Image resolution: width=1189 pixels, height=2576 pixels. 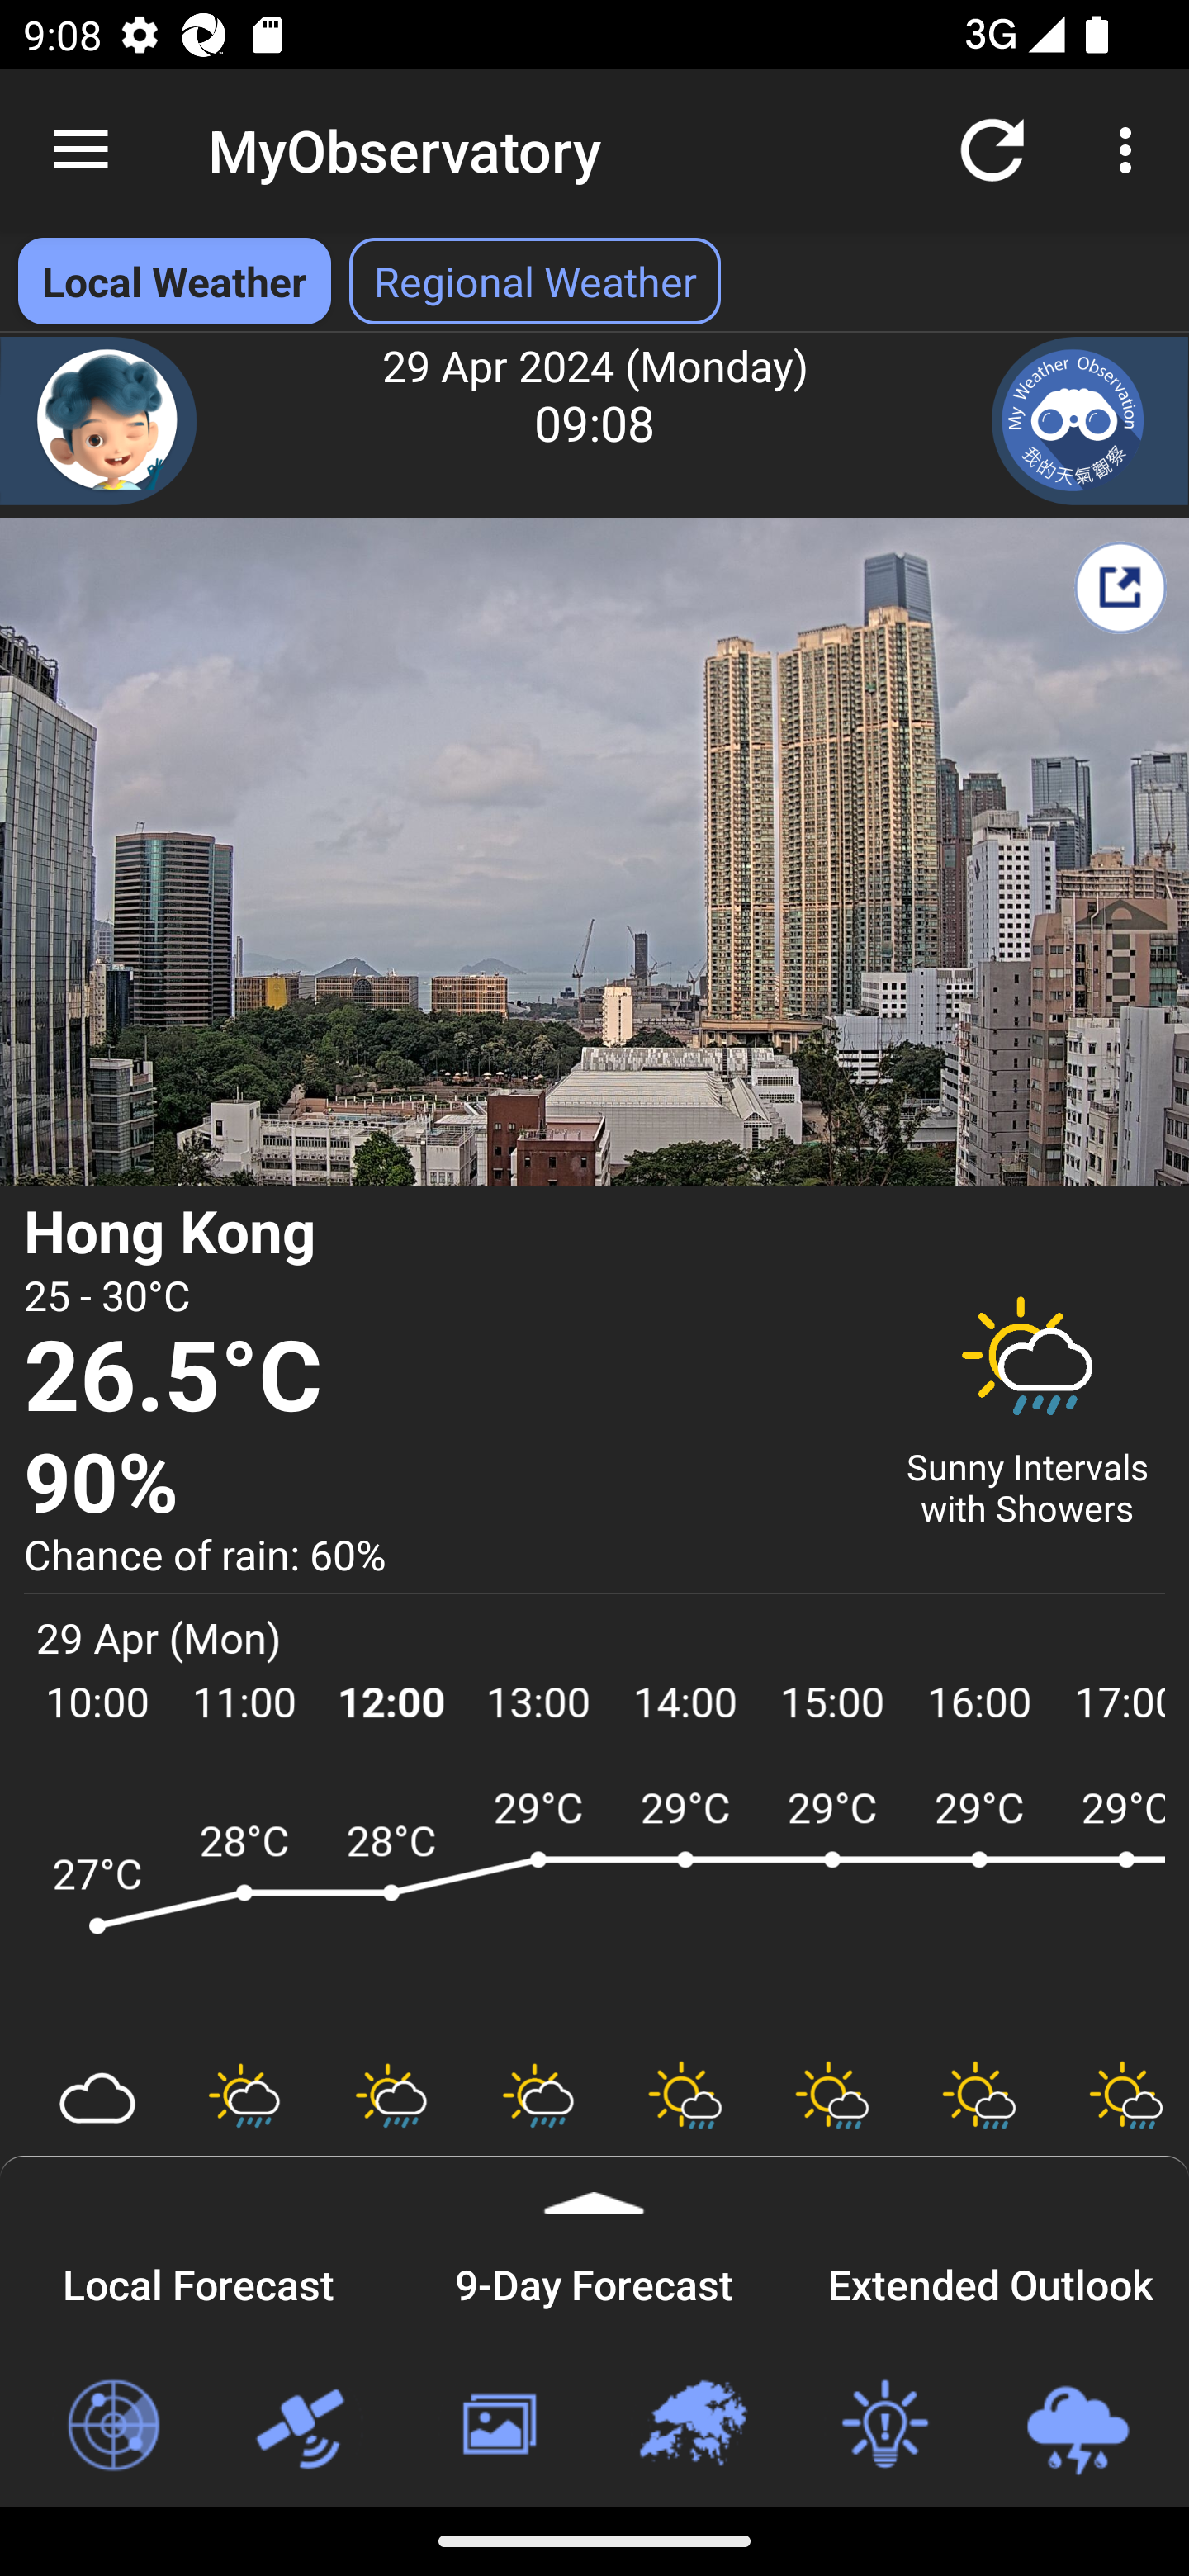 What do you see at coordinates (991, 2280) in the screenshot?
I see `Extended Outlook` at bounding box center [991, 2280].